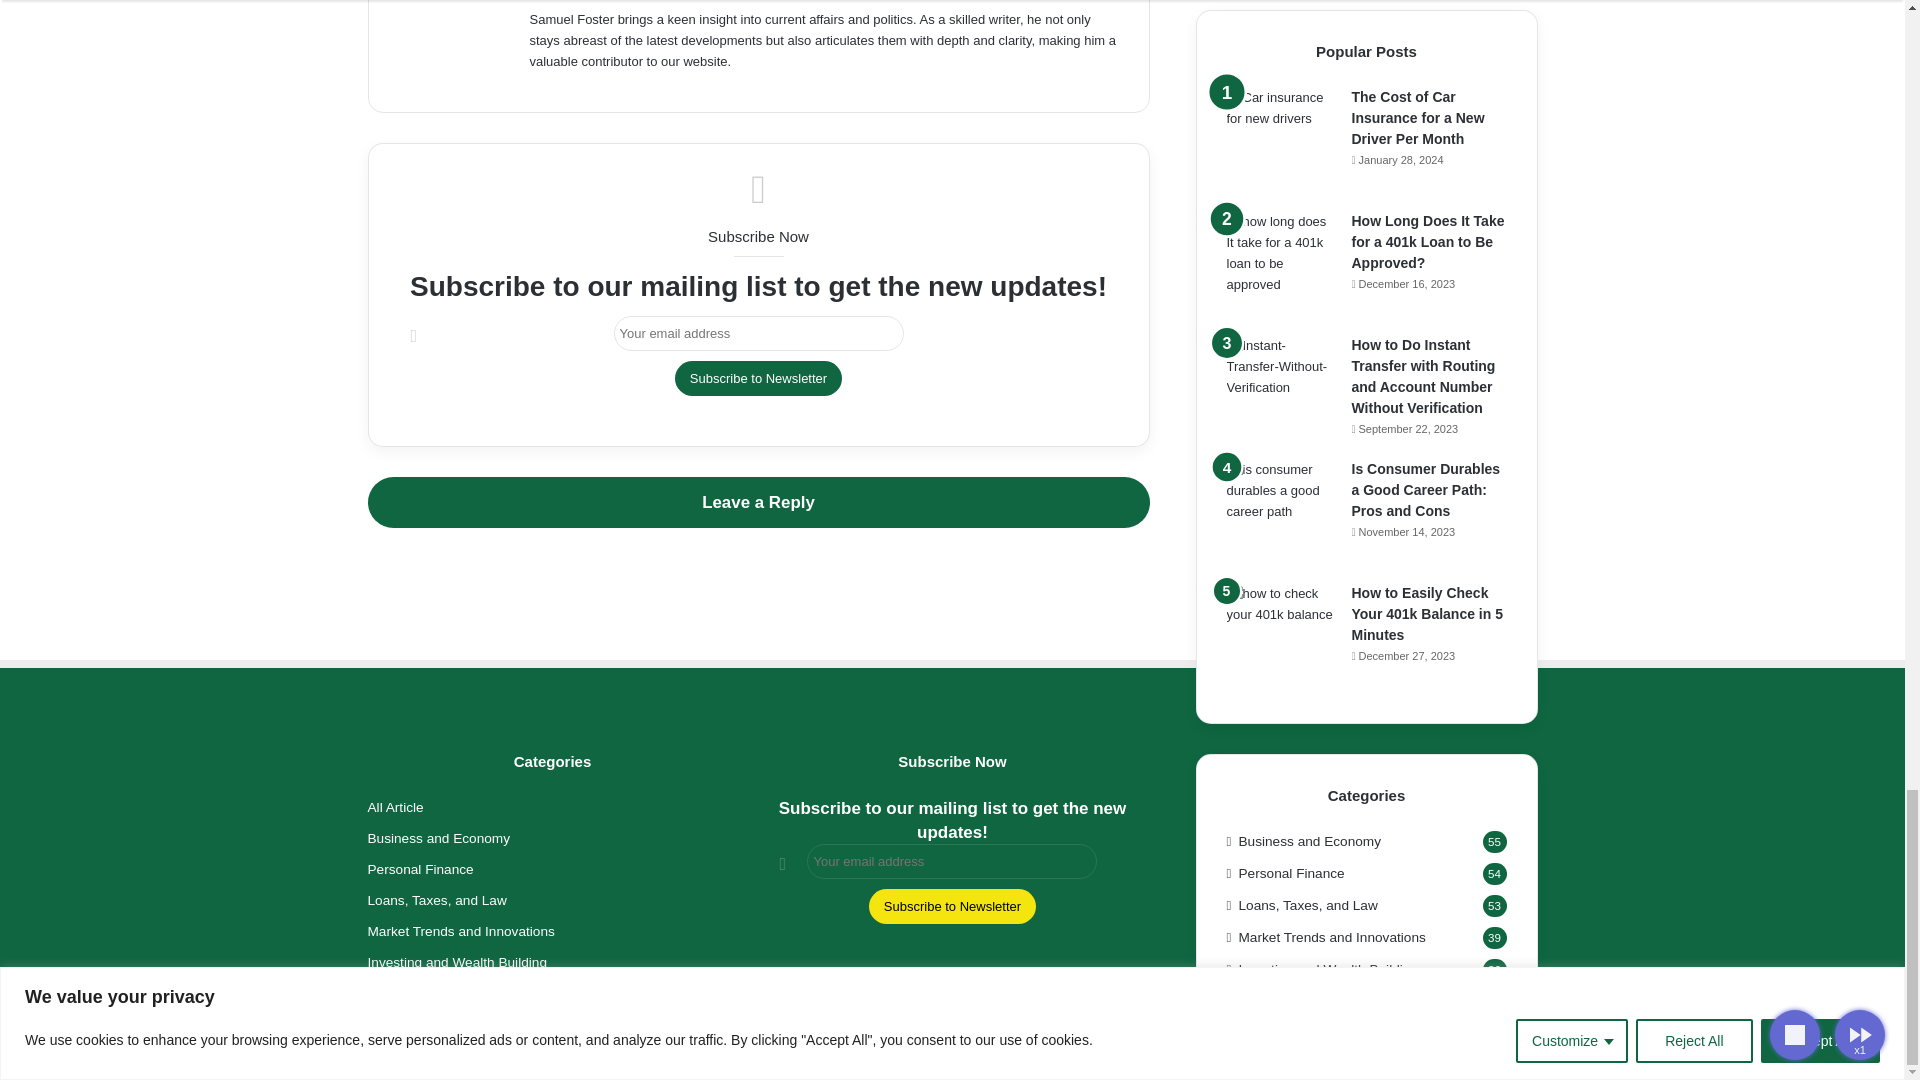 This screenshot has height=1080, width=1920. What do you see at coordinates (758, 378) in the screenshot?
I see `Subscribe to Newsletter` at bounding box center [758, 378].